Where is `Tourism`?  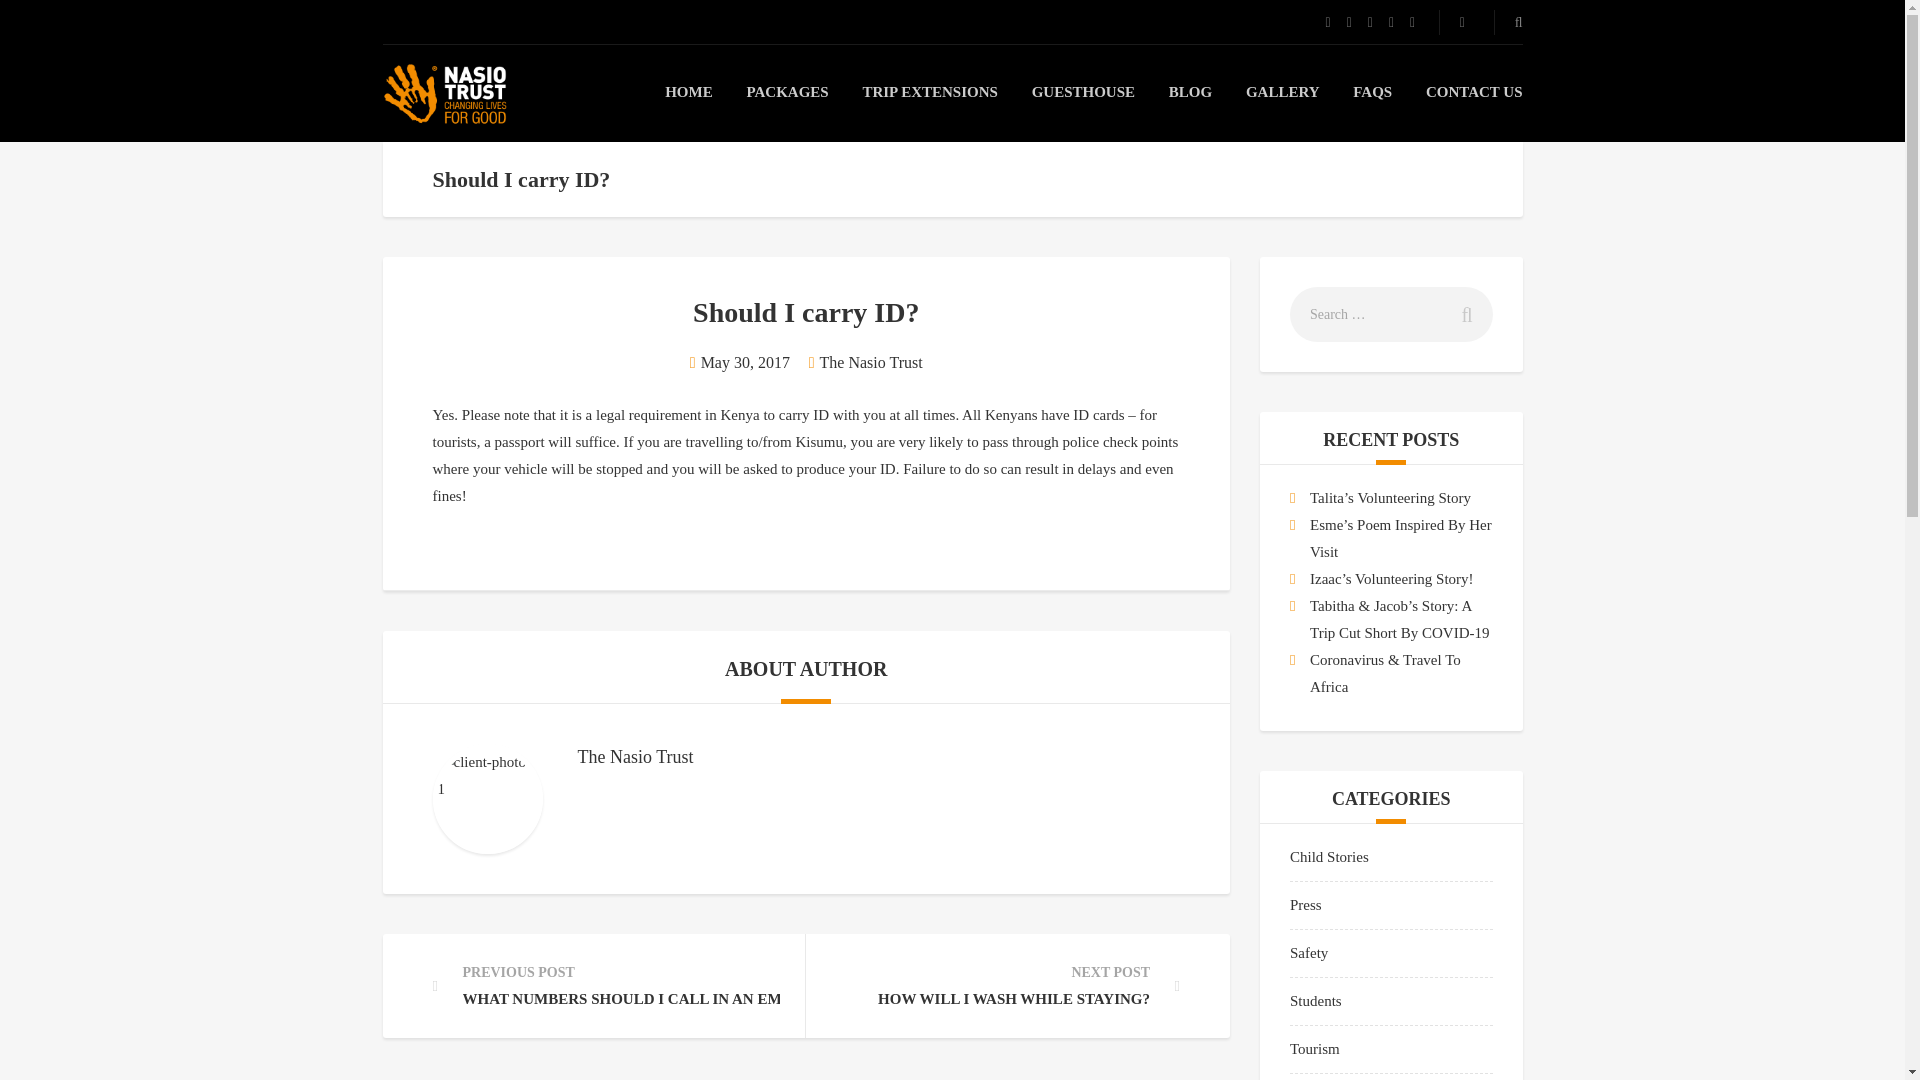 Tourism is located at coordinates (1315, 1049).